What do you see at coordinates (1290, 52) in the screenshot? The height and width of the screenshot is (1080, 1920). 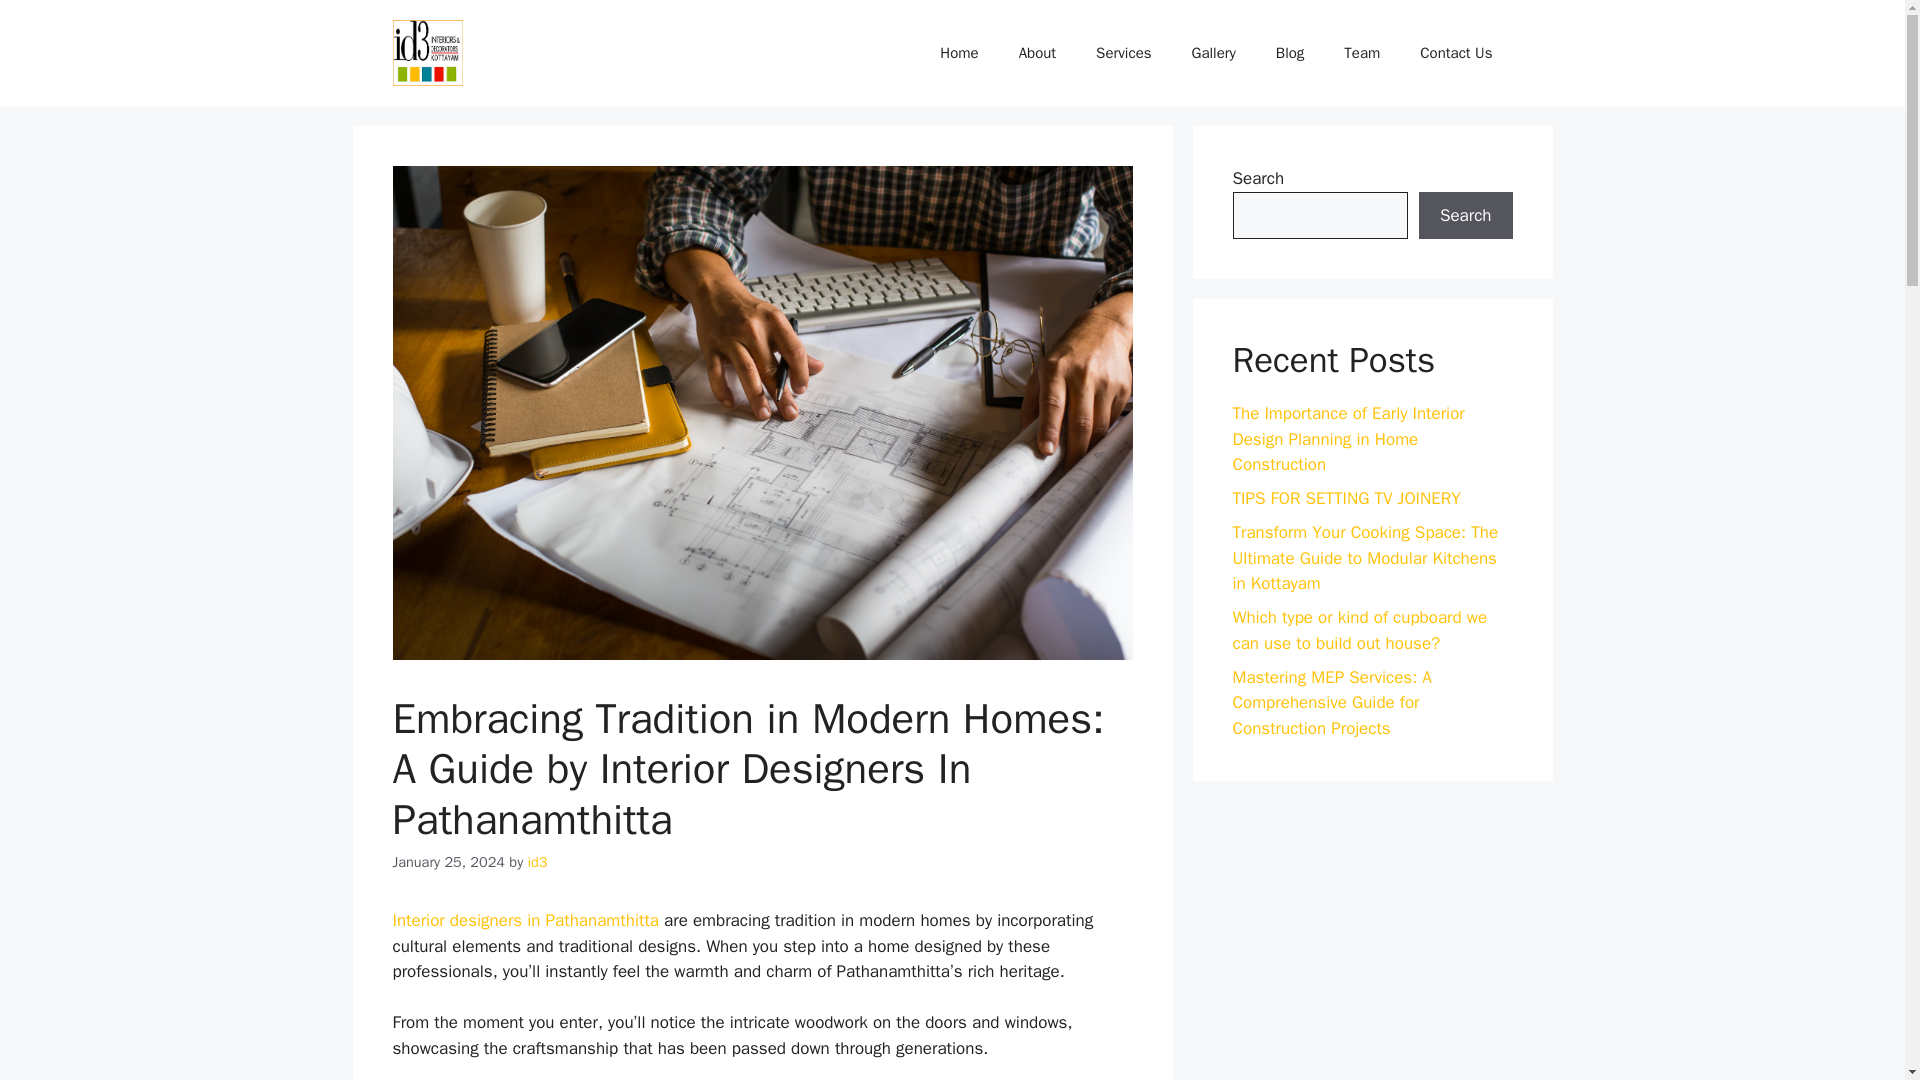 I see `Blog` at bounding box center [1290, 52].